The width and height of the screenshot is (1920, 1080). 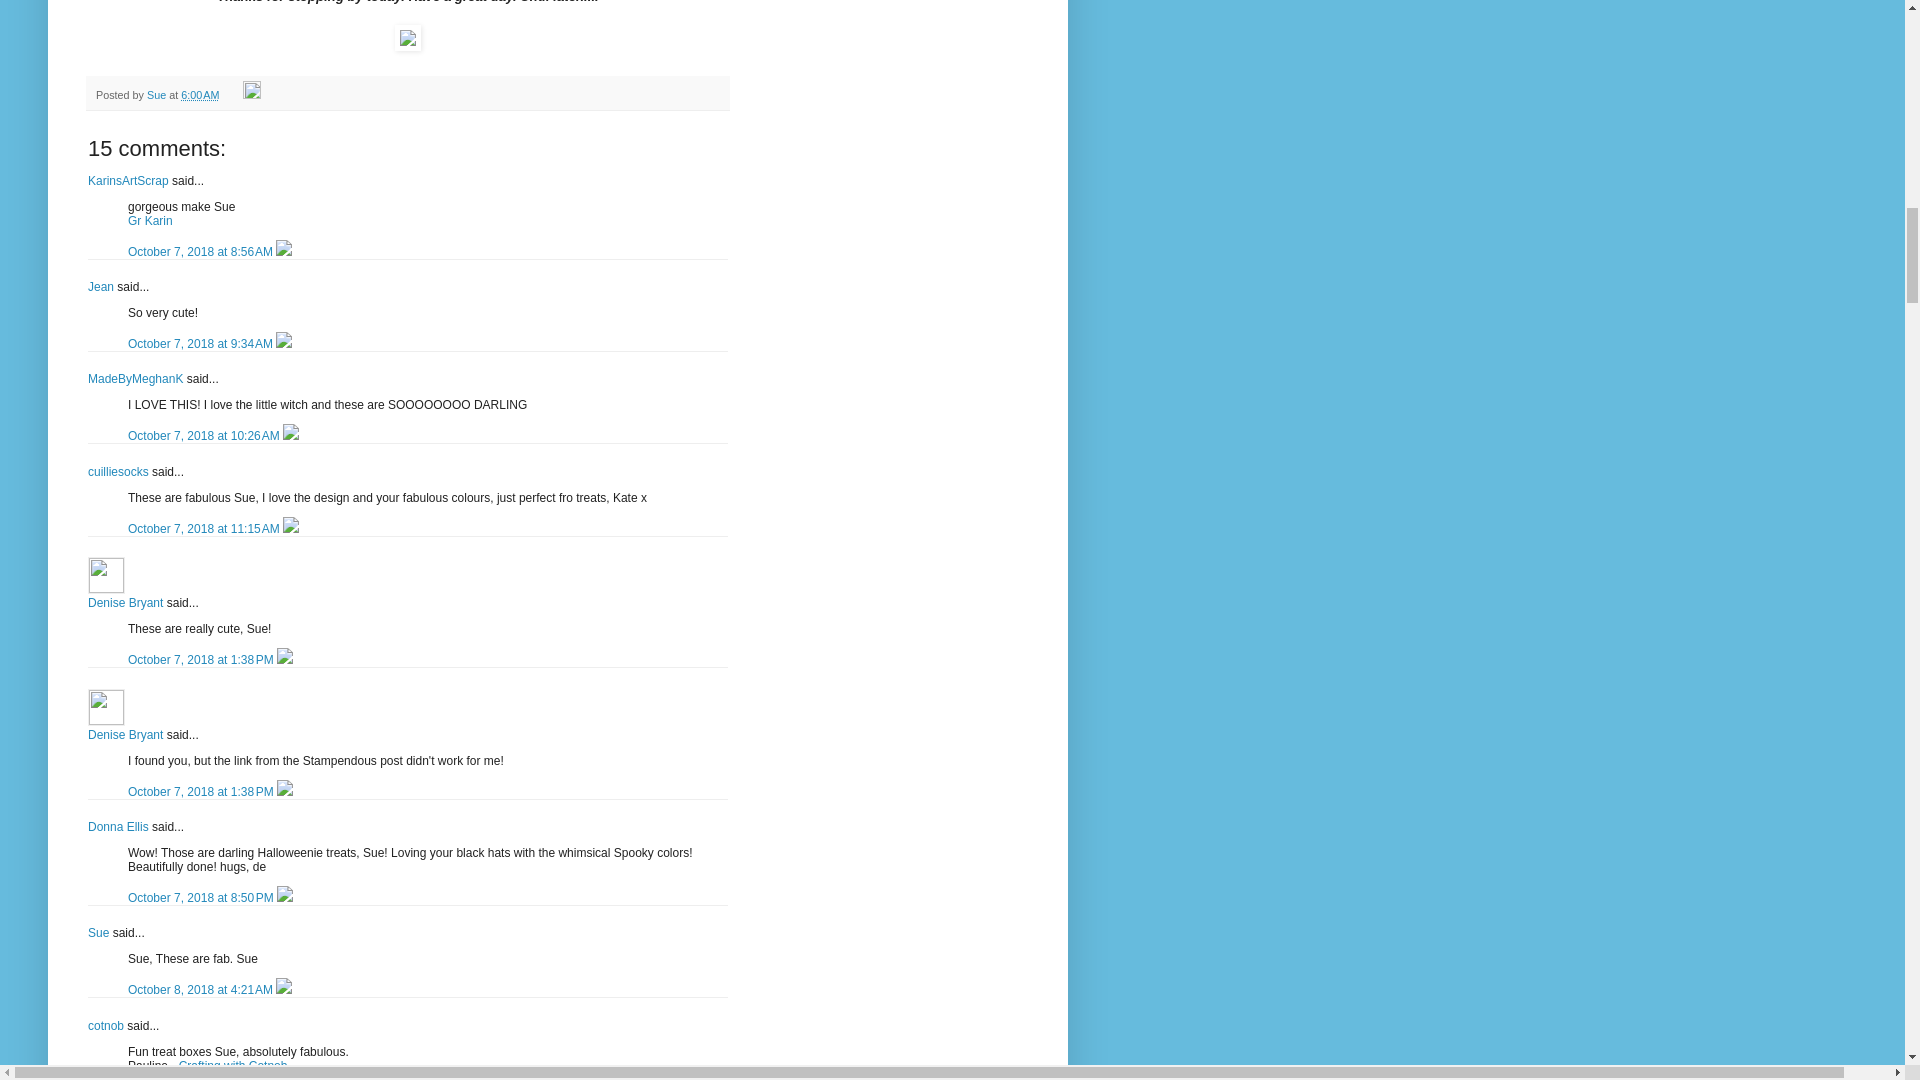 I want to click on Jean, so click(x=100, y=286).